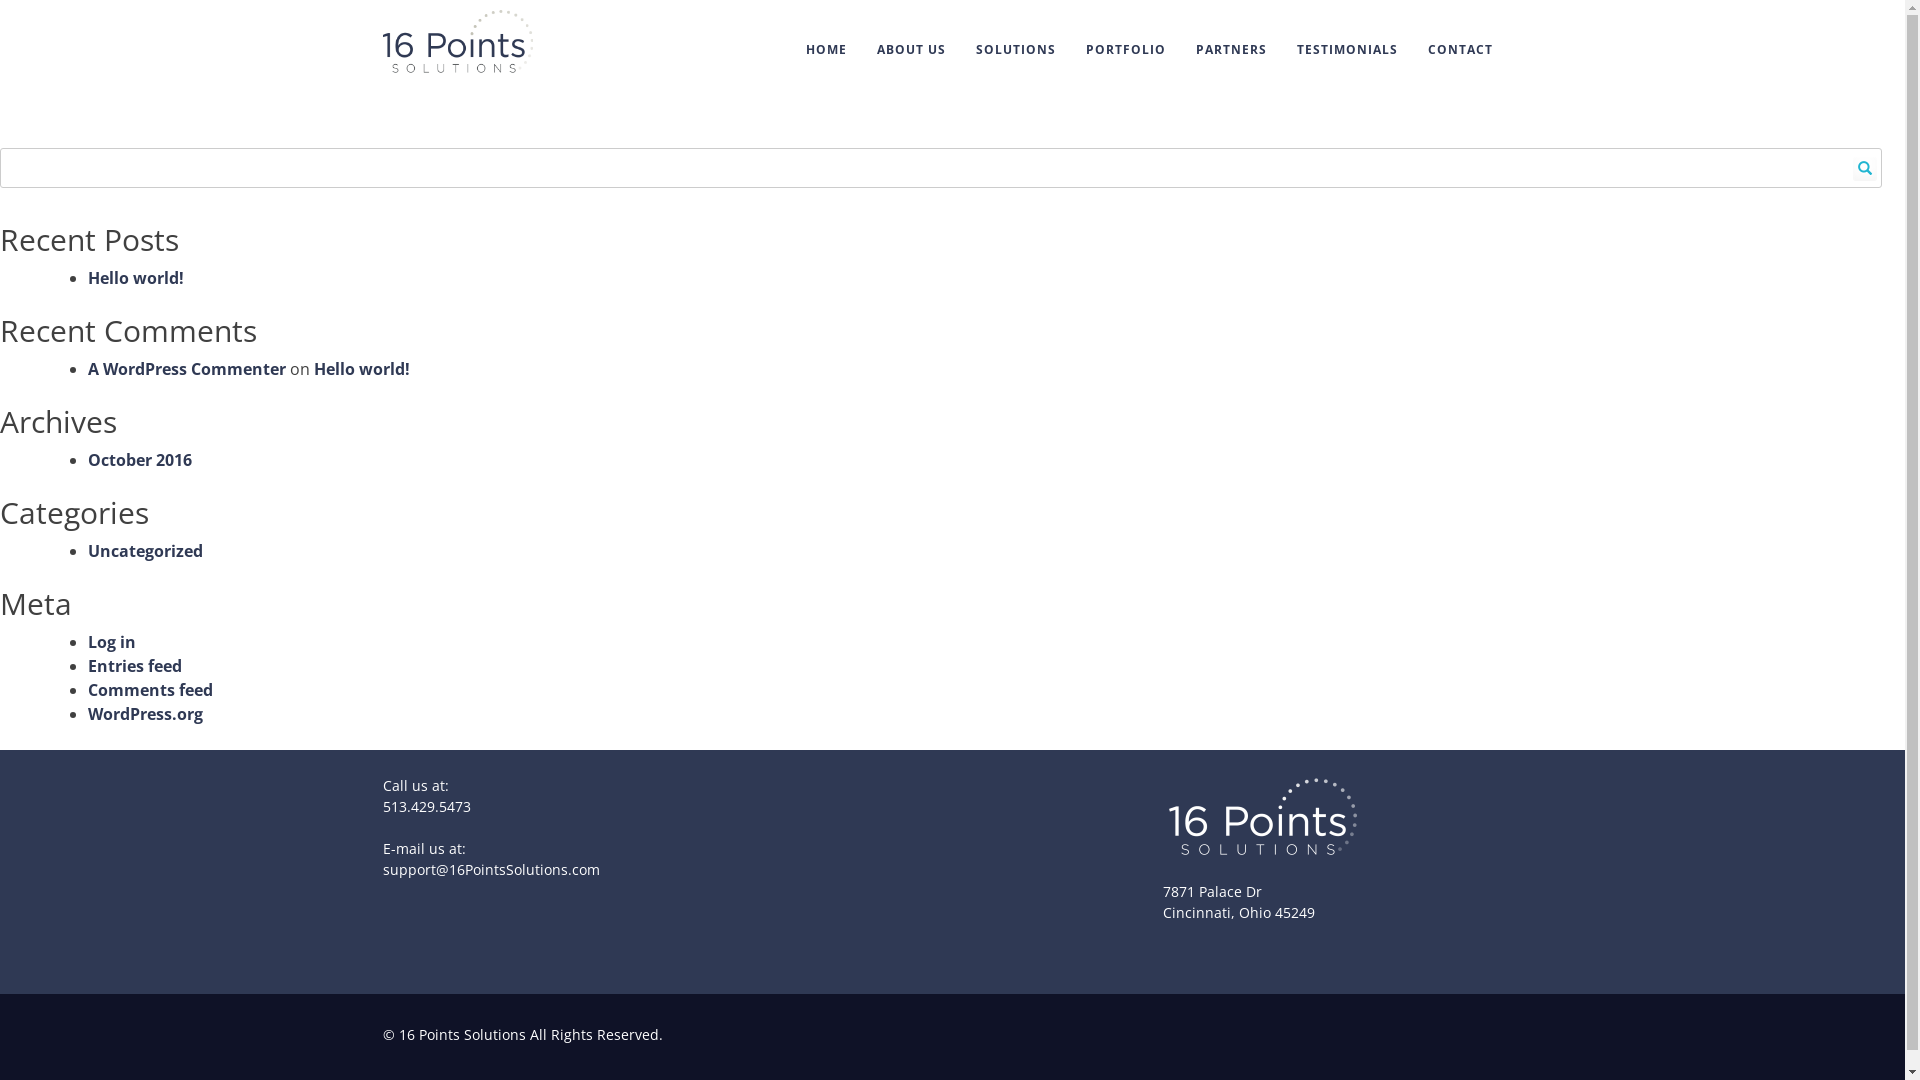 This screenshot has height=1080, width=1920. Describe the element at coordinates (150, 690) in the screenshot. I see `Comments feed` at that location.